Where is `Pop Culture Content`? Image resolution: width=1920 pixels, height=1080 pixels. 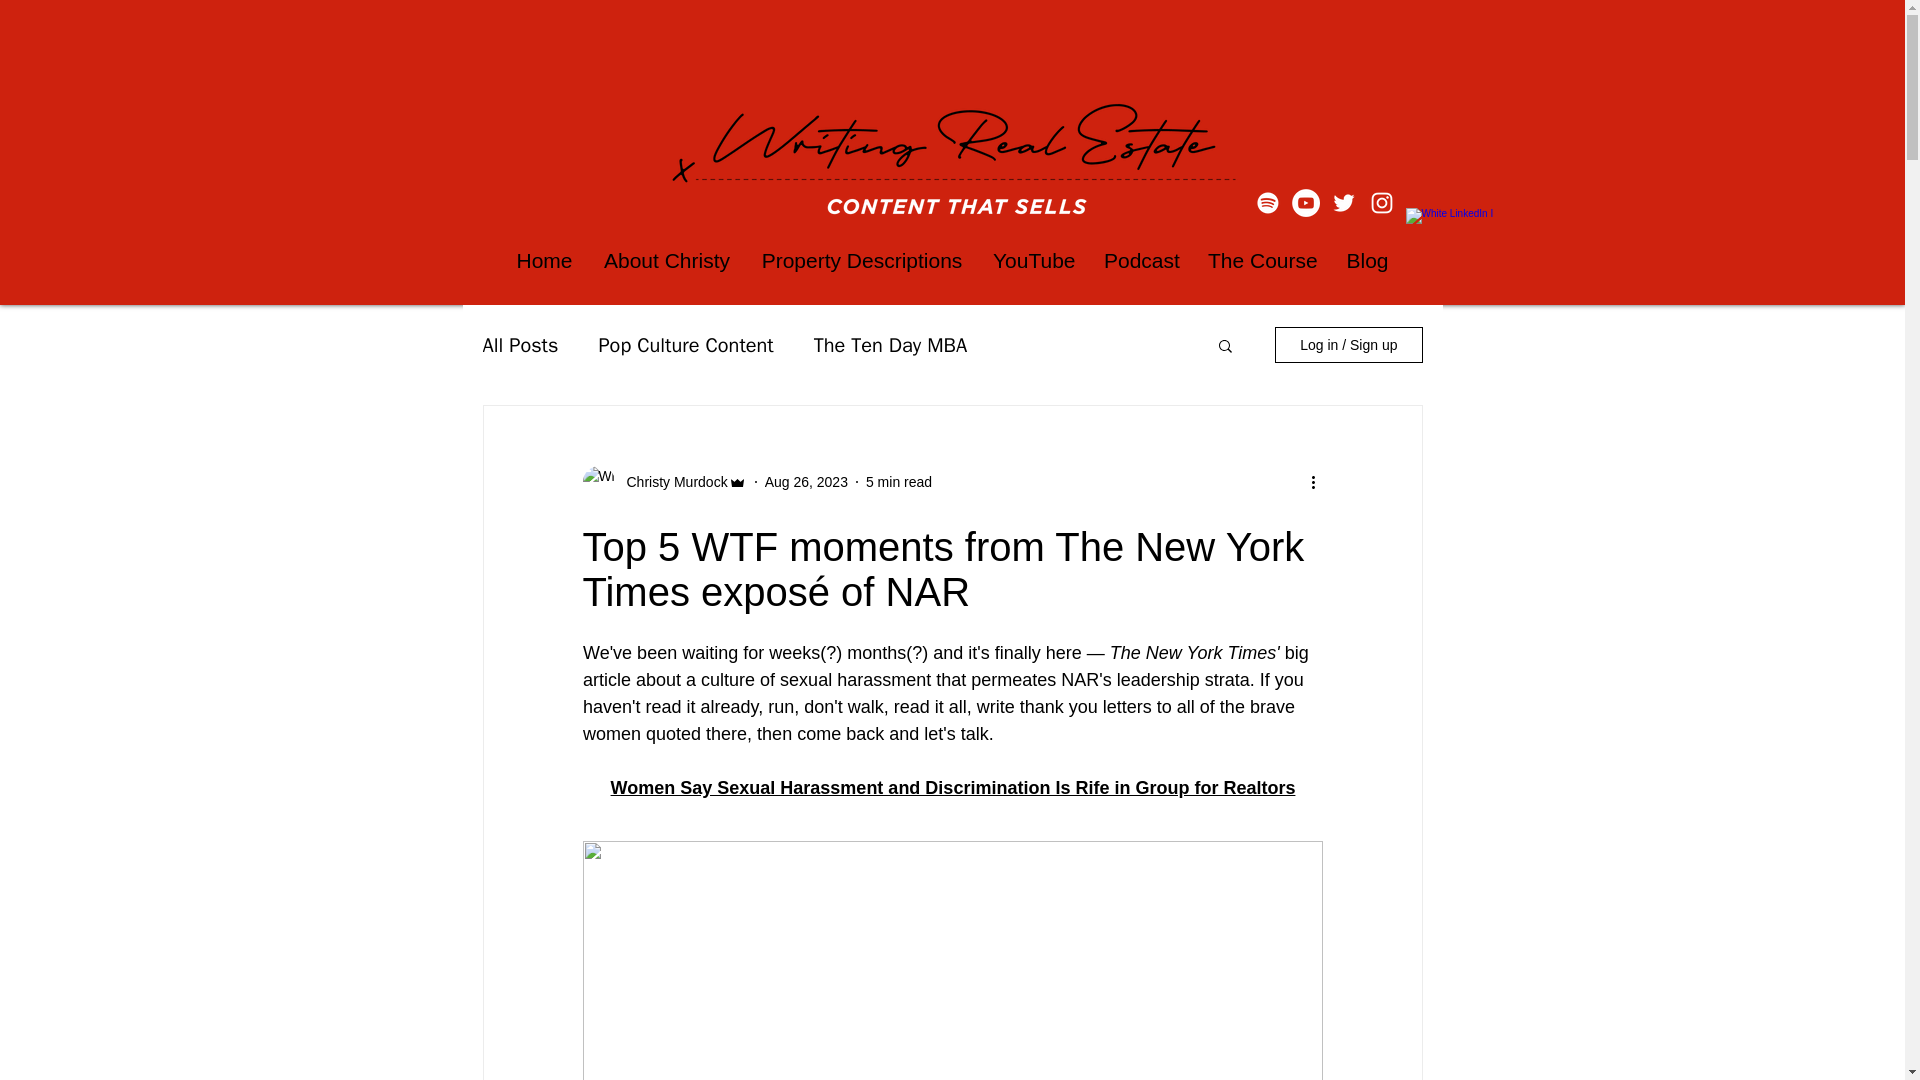
Pop Culture Content is located at coordinates (685, 344).